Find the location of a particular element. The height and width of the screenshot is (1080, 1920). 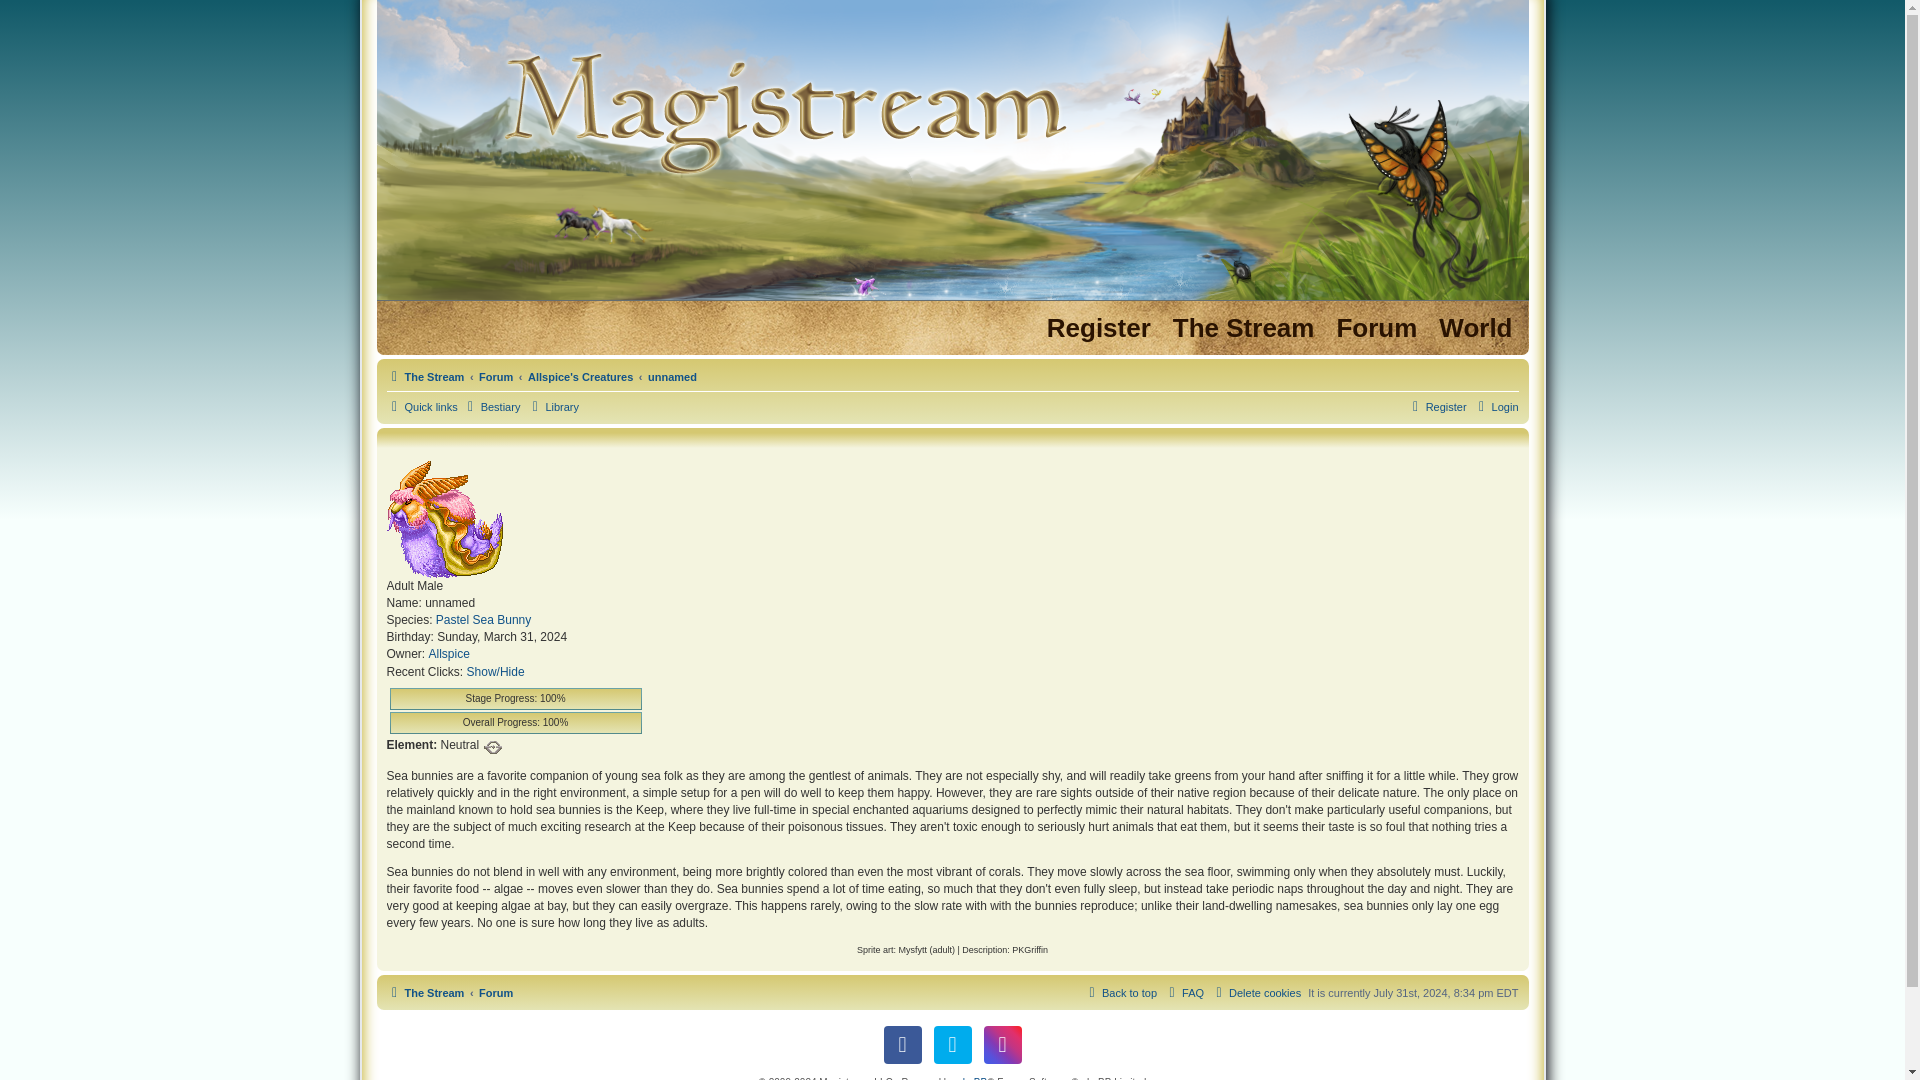

Create an account on the site is located at coordinates (1098, 328).